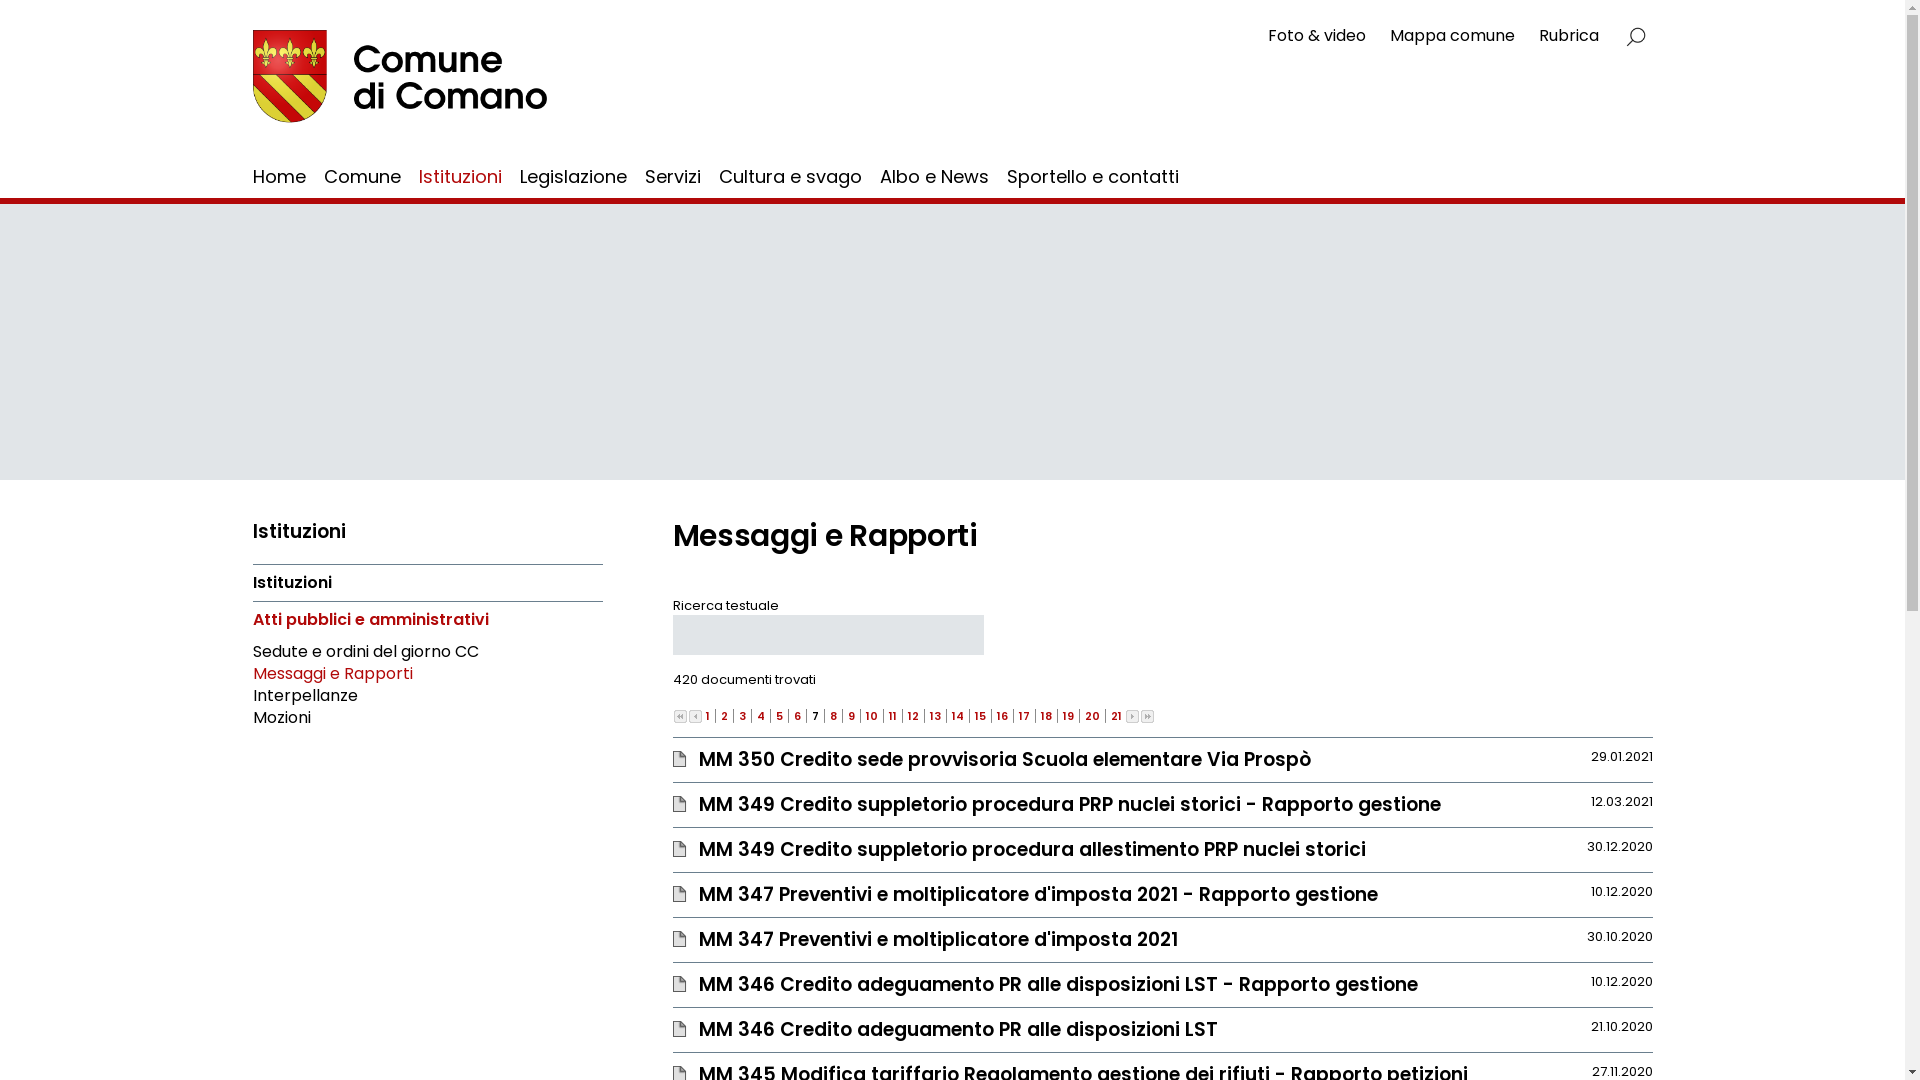  Describe the element at coordinates (281, 718) in the screenshot. I see `Mozioni` at that location.